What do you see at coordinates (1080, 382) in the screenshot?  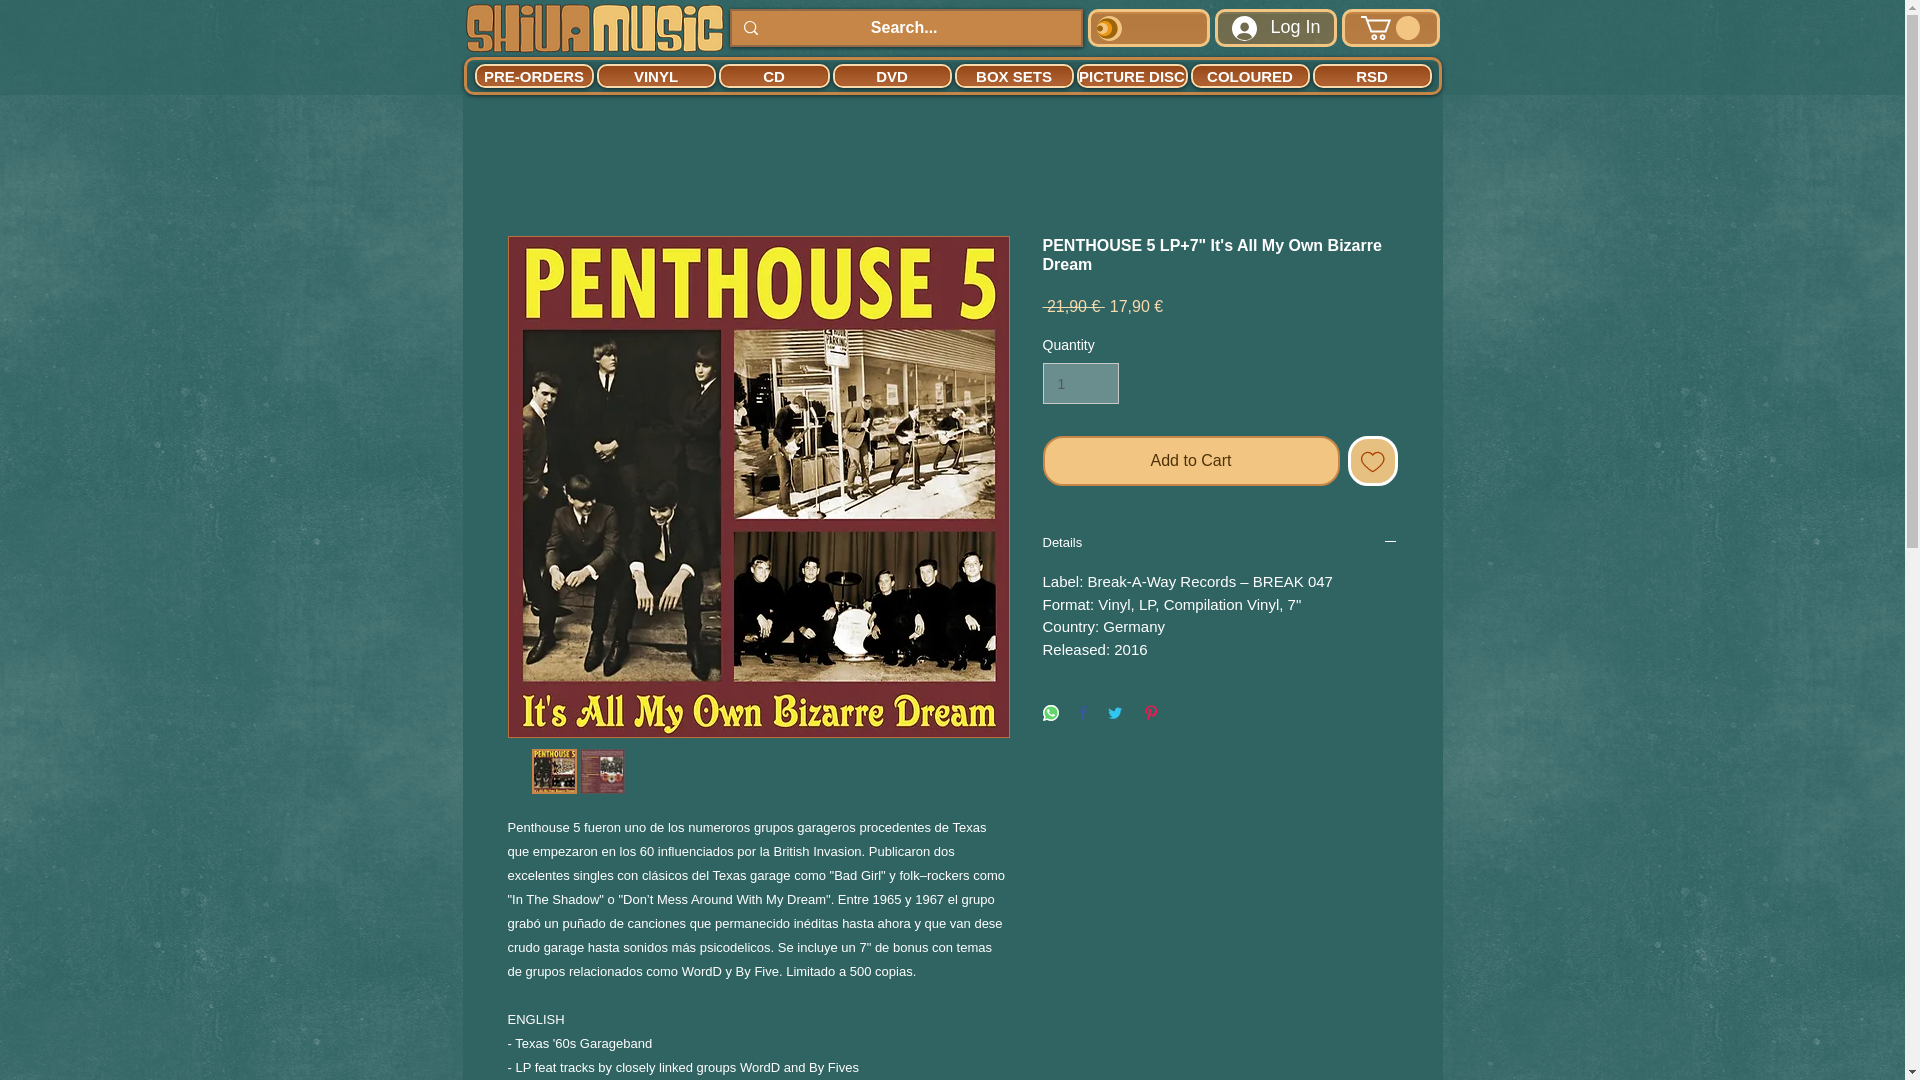 I see `1` at bounding box center [1080, 382].